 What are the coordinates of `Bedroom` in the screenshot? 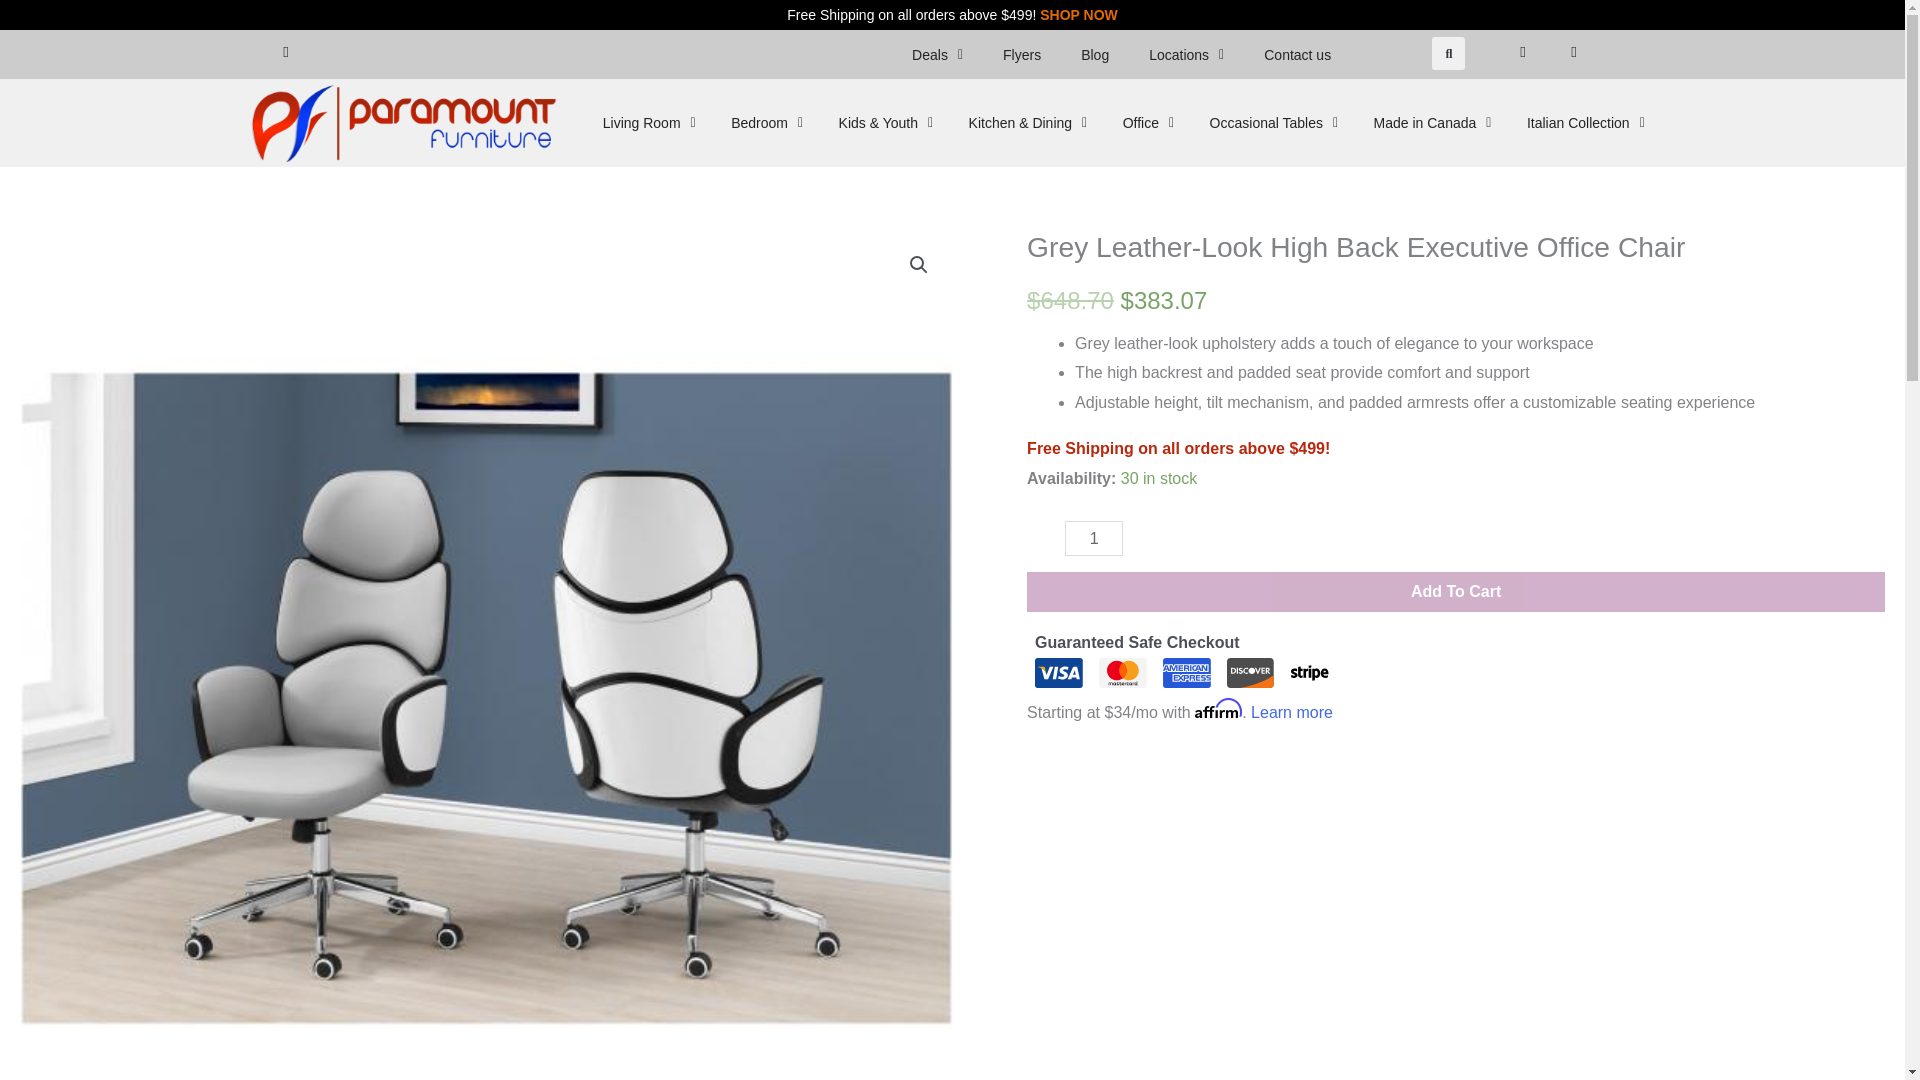 It's located at (766, 122).